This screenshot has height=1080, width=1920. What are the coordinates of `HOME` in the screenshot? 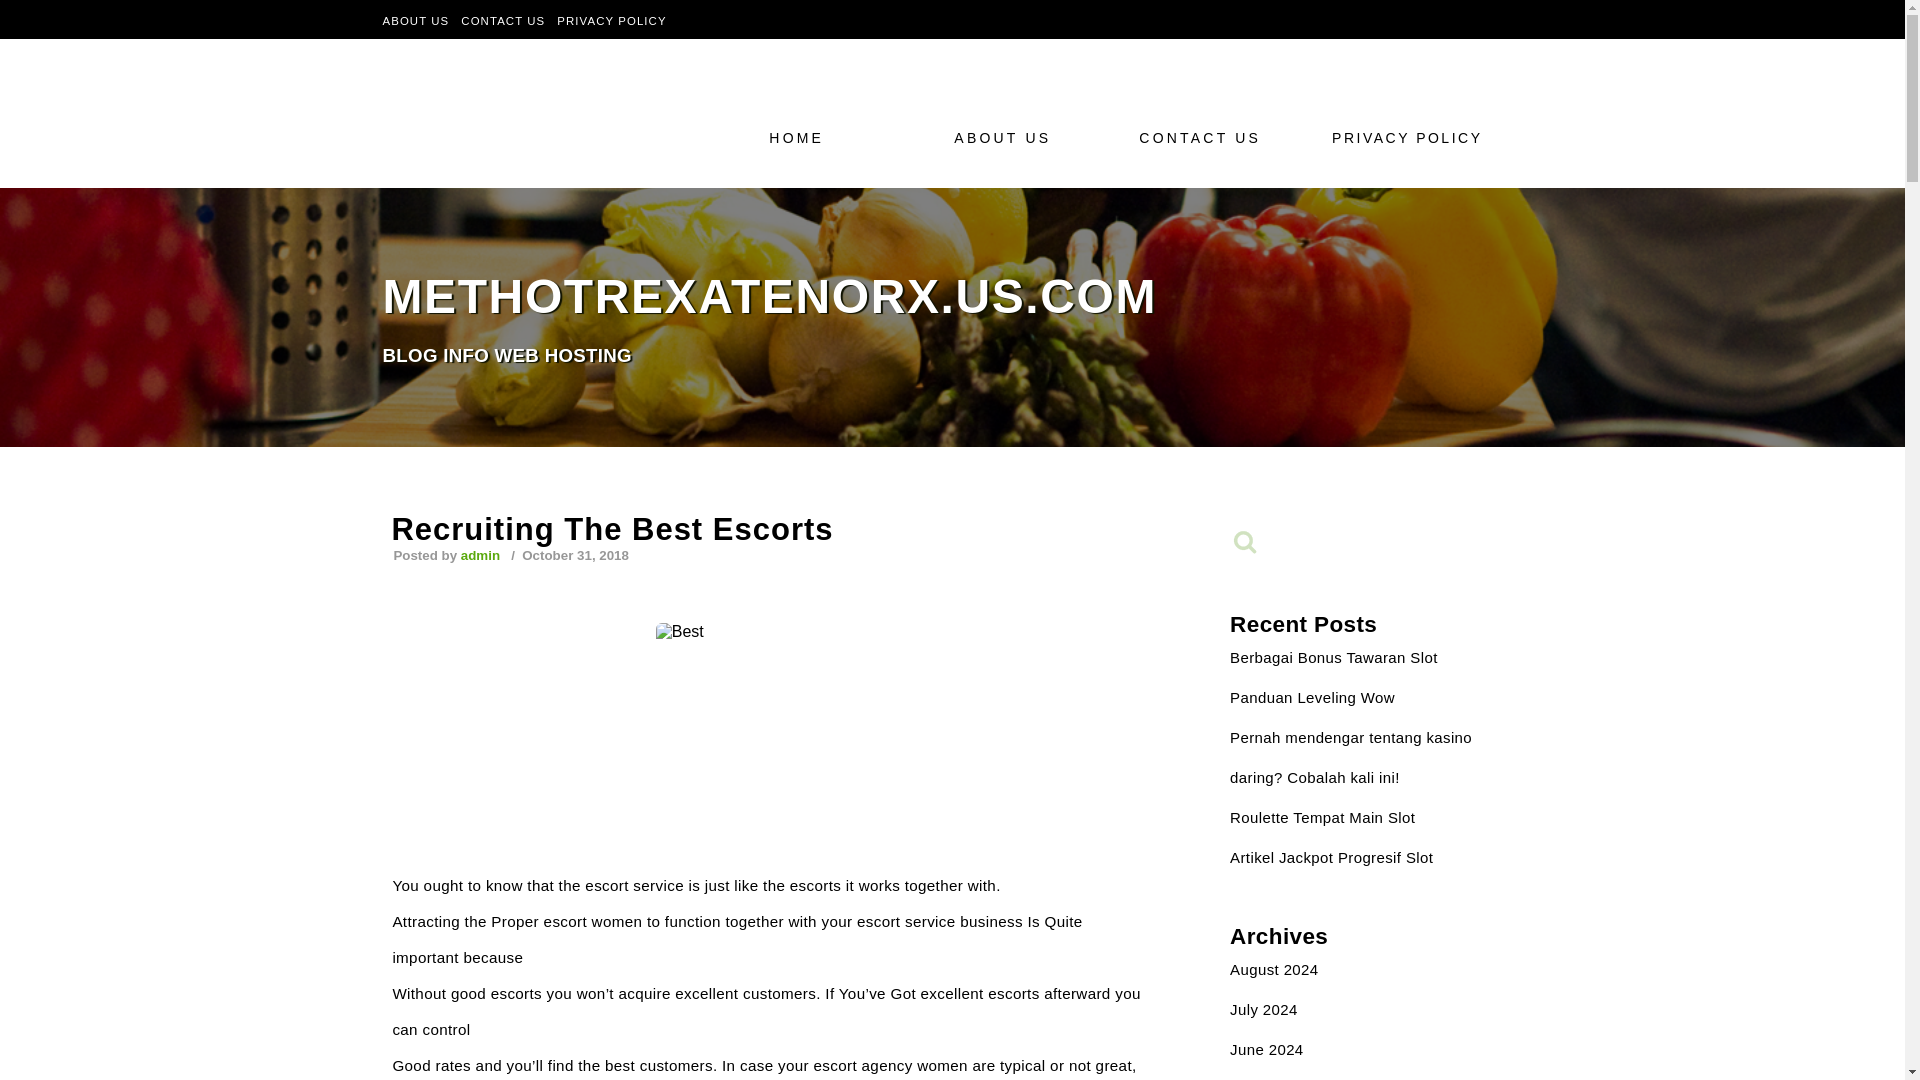 It's located at (832, 137).